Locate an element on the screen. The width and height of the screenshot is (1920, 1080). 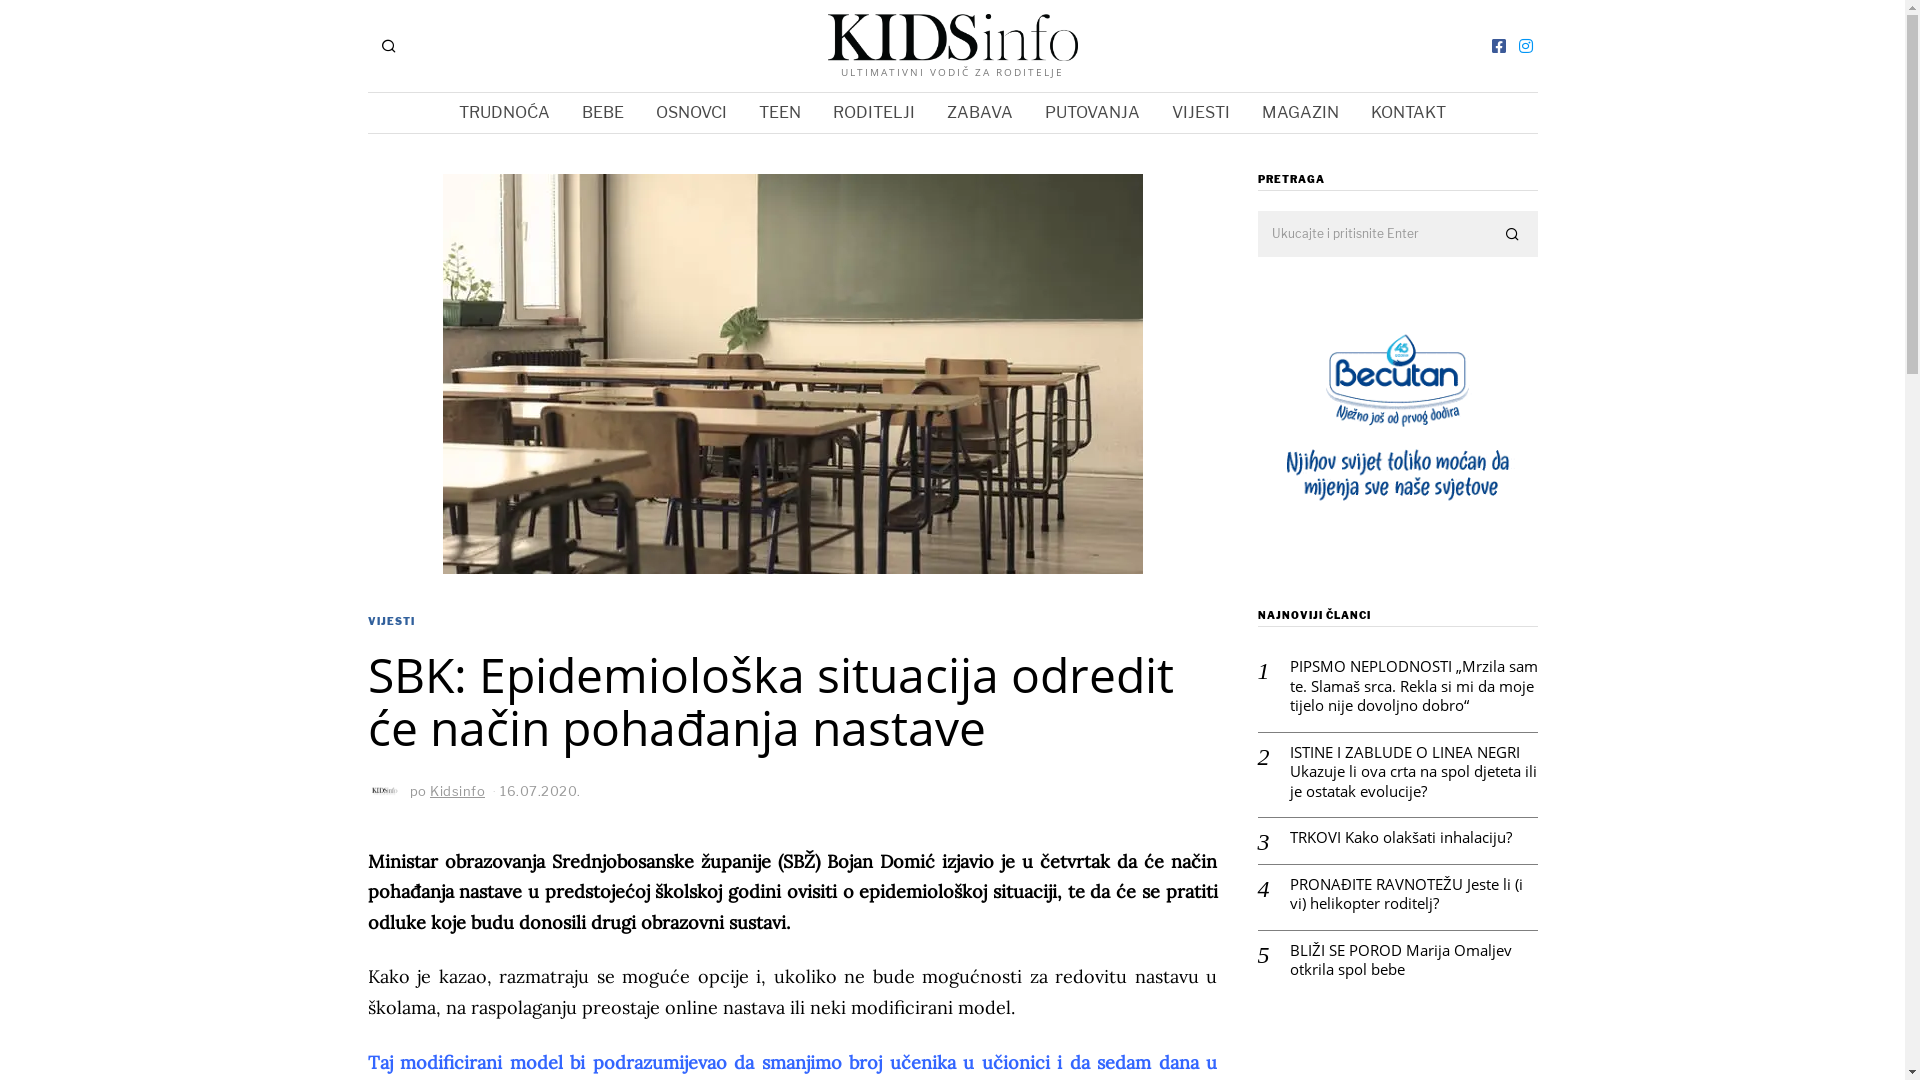
KONTAKT is located at coordinates (1408, 113).